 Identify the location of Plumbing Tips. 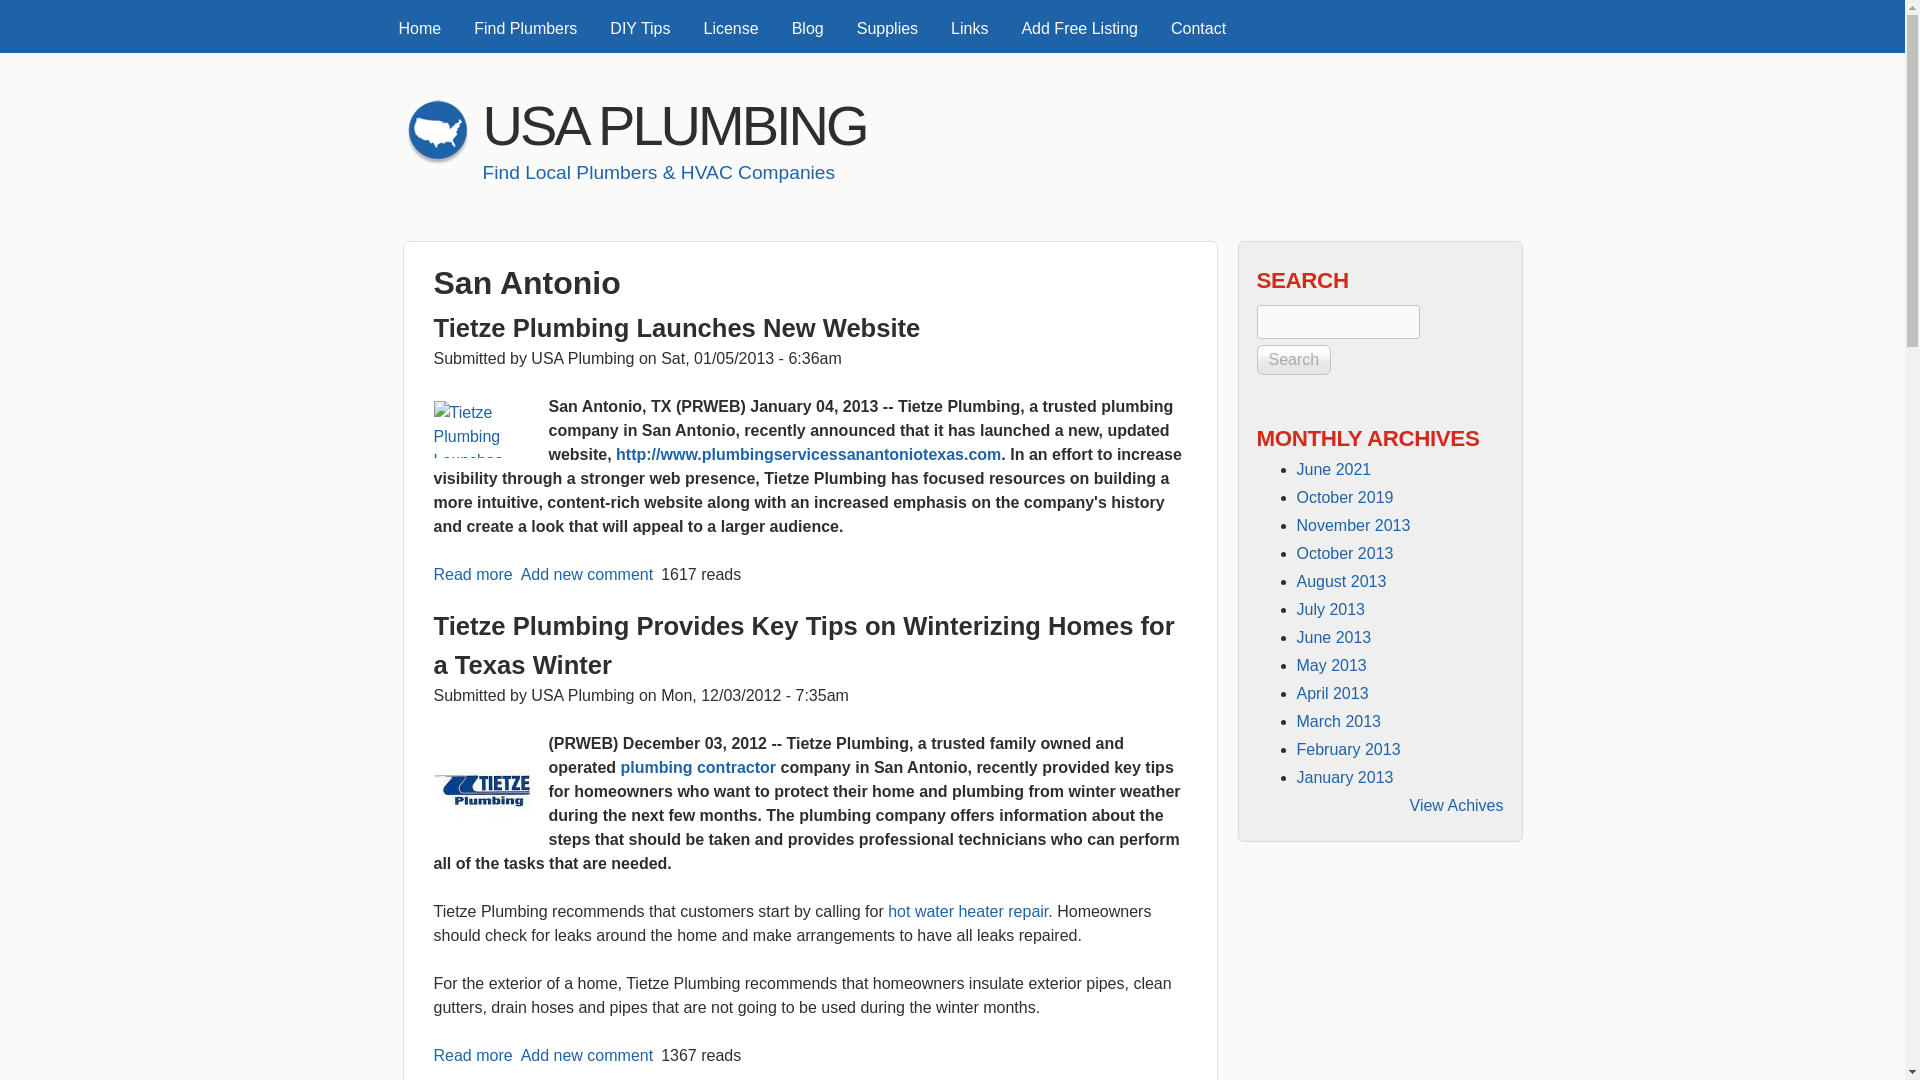
(639, 28).